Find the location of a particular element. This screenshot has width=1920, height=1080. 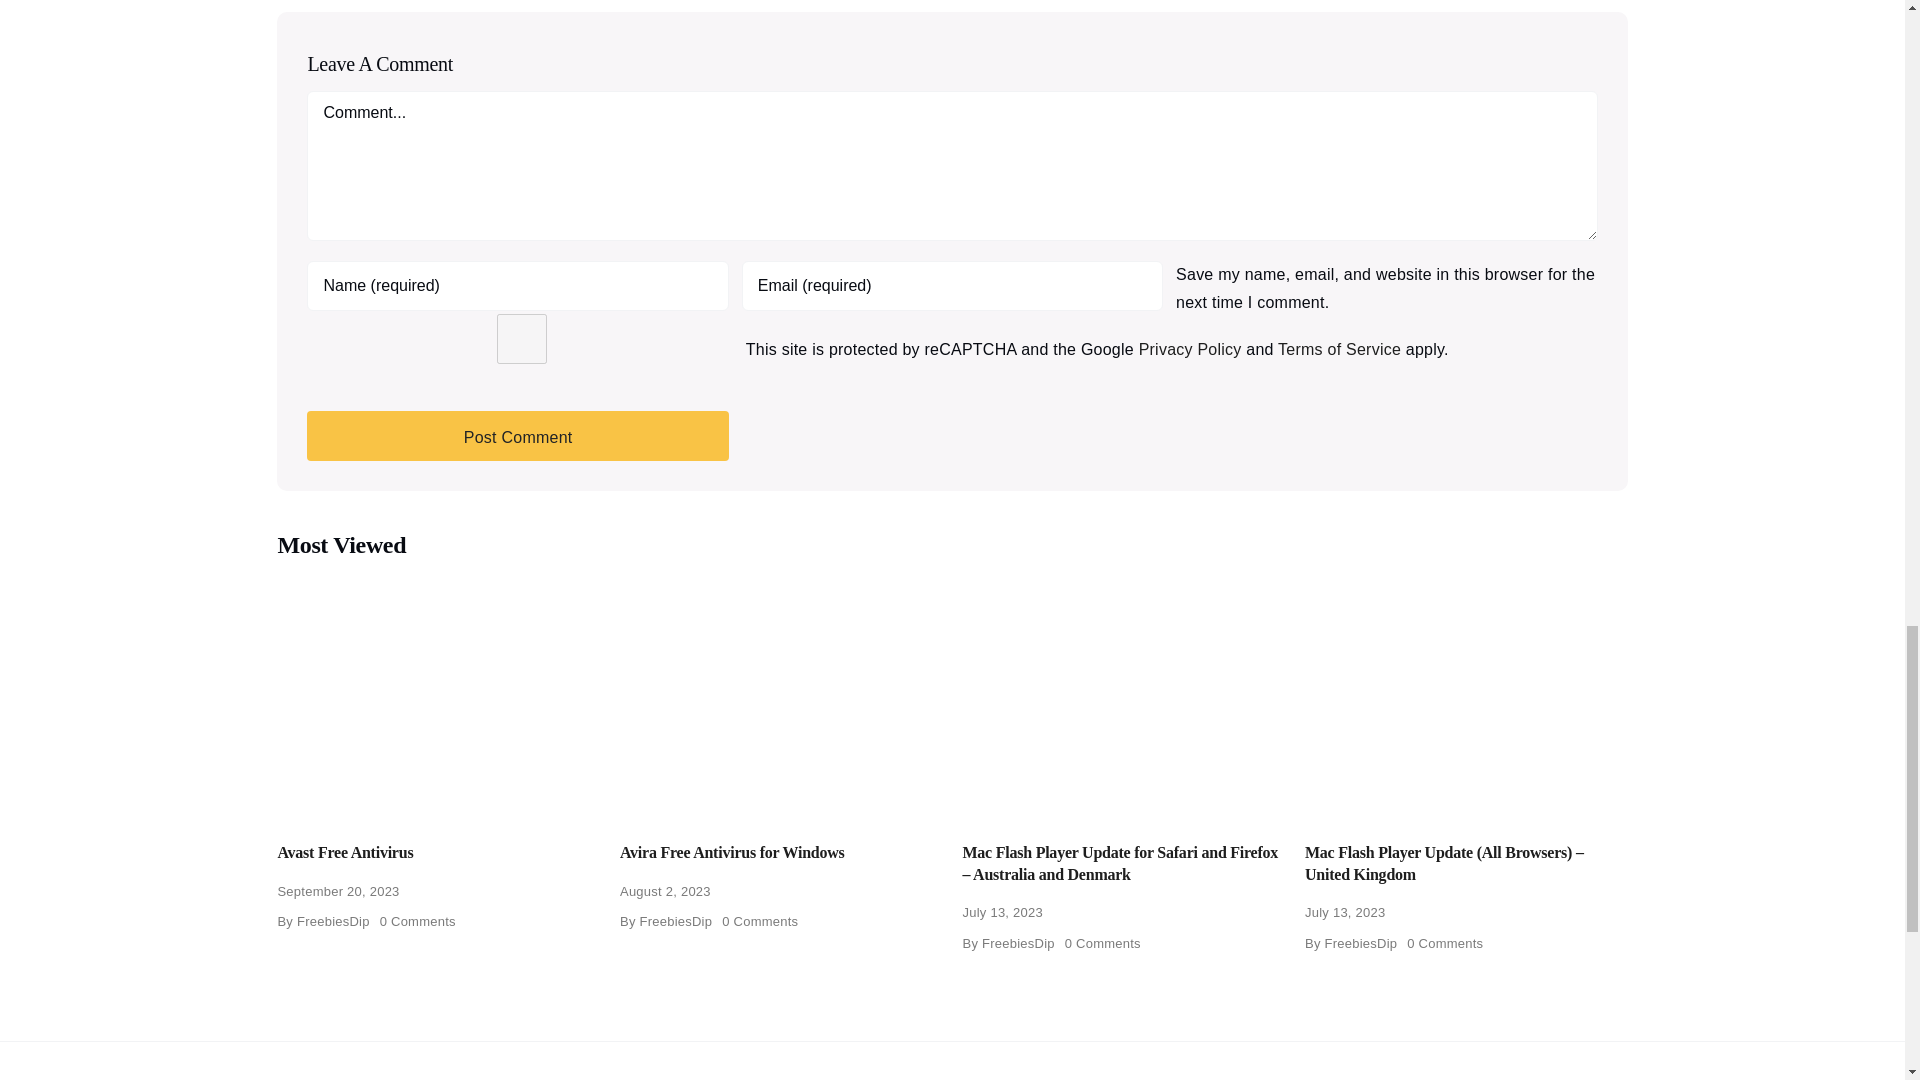

Avast Free Antivirus is located at coordinates (438, 695).